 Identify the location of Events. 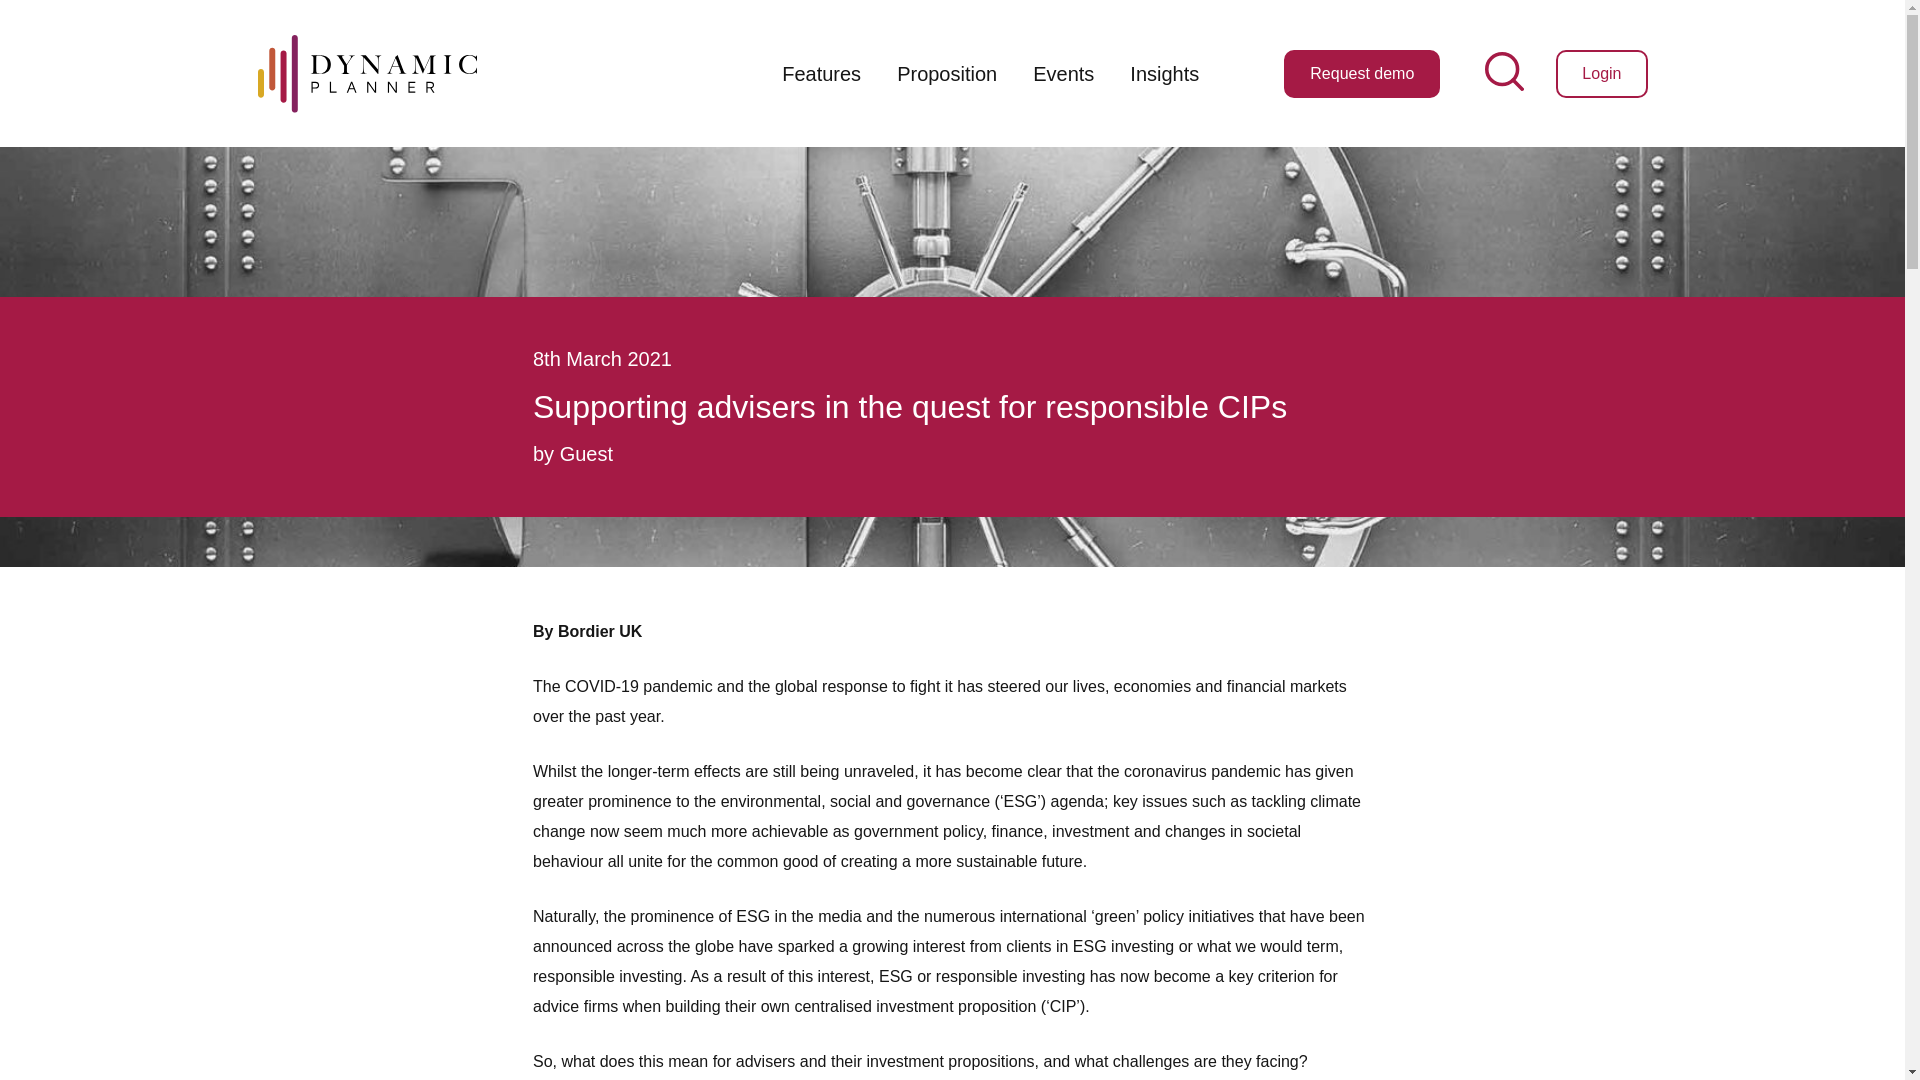
(1063, 74).